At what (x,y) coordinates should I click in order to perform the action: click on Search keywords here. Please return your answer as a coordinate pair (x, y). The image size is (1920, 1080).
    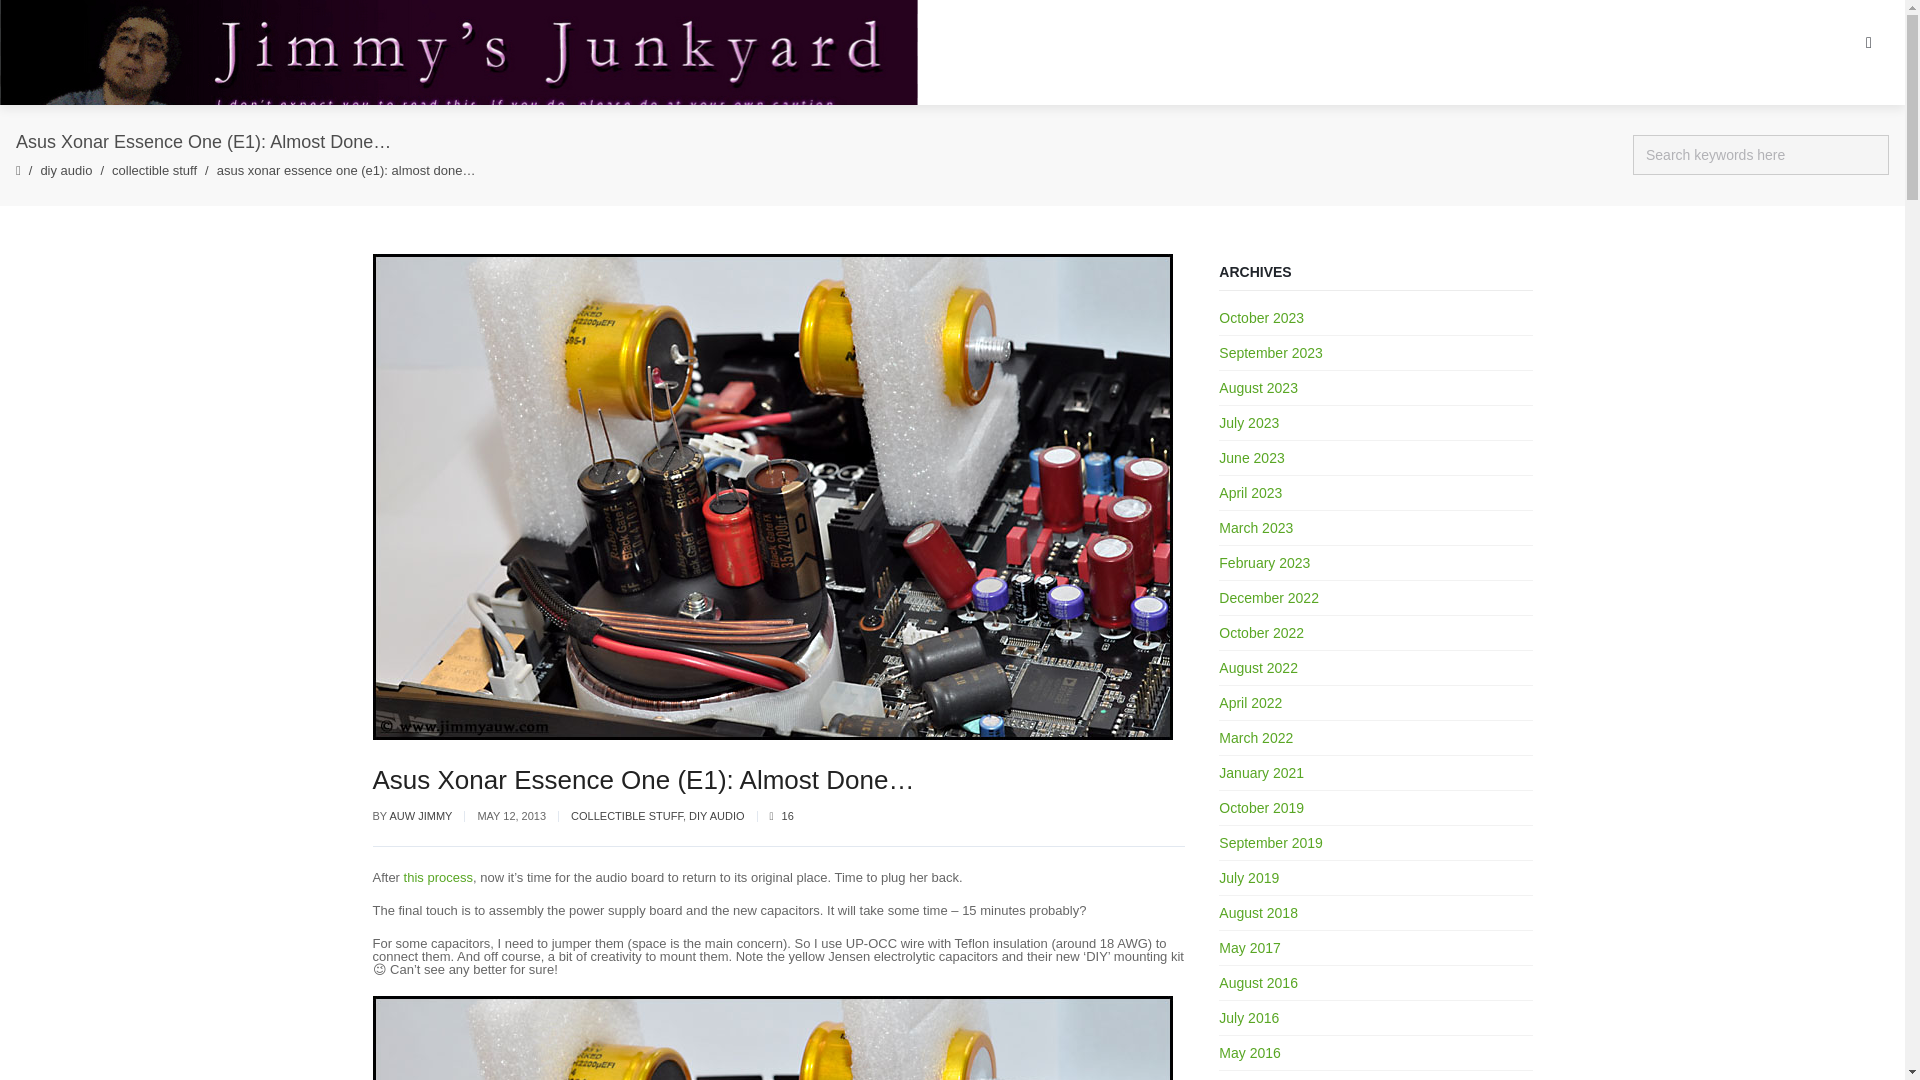
    Looking at the image, I should click on (1761, 156).